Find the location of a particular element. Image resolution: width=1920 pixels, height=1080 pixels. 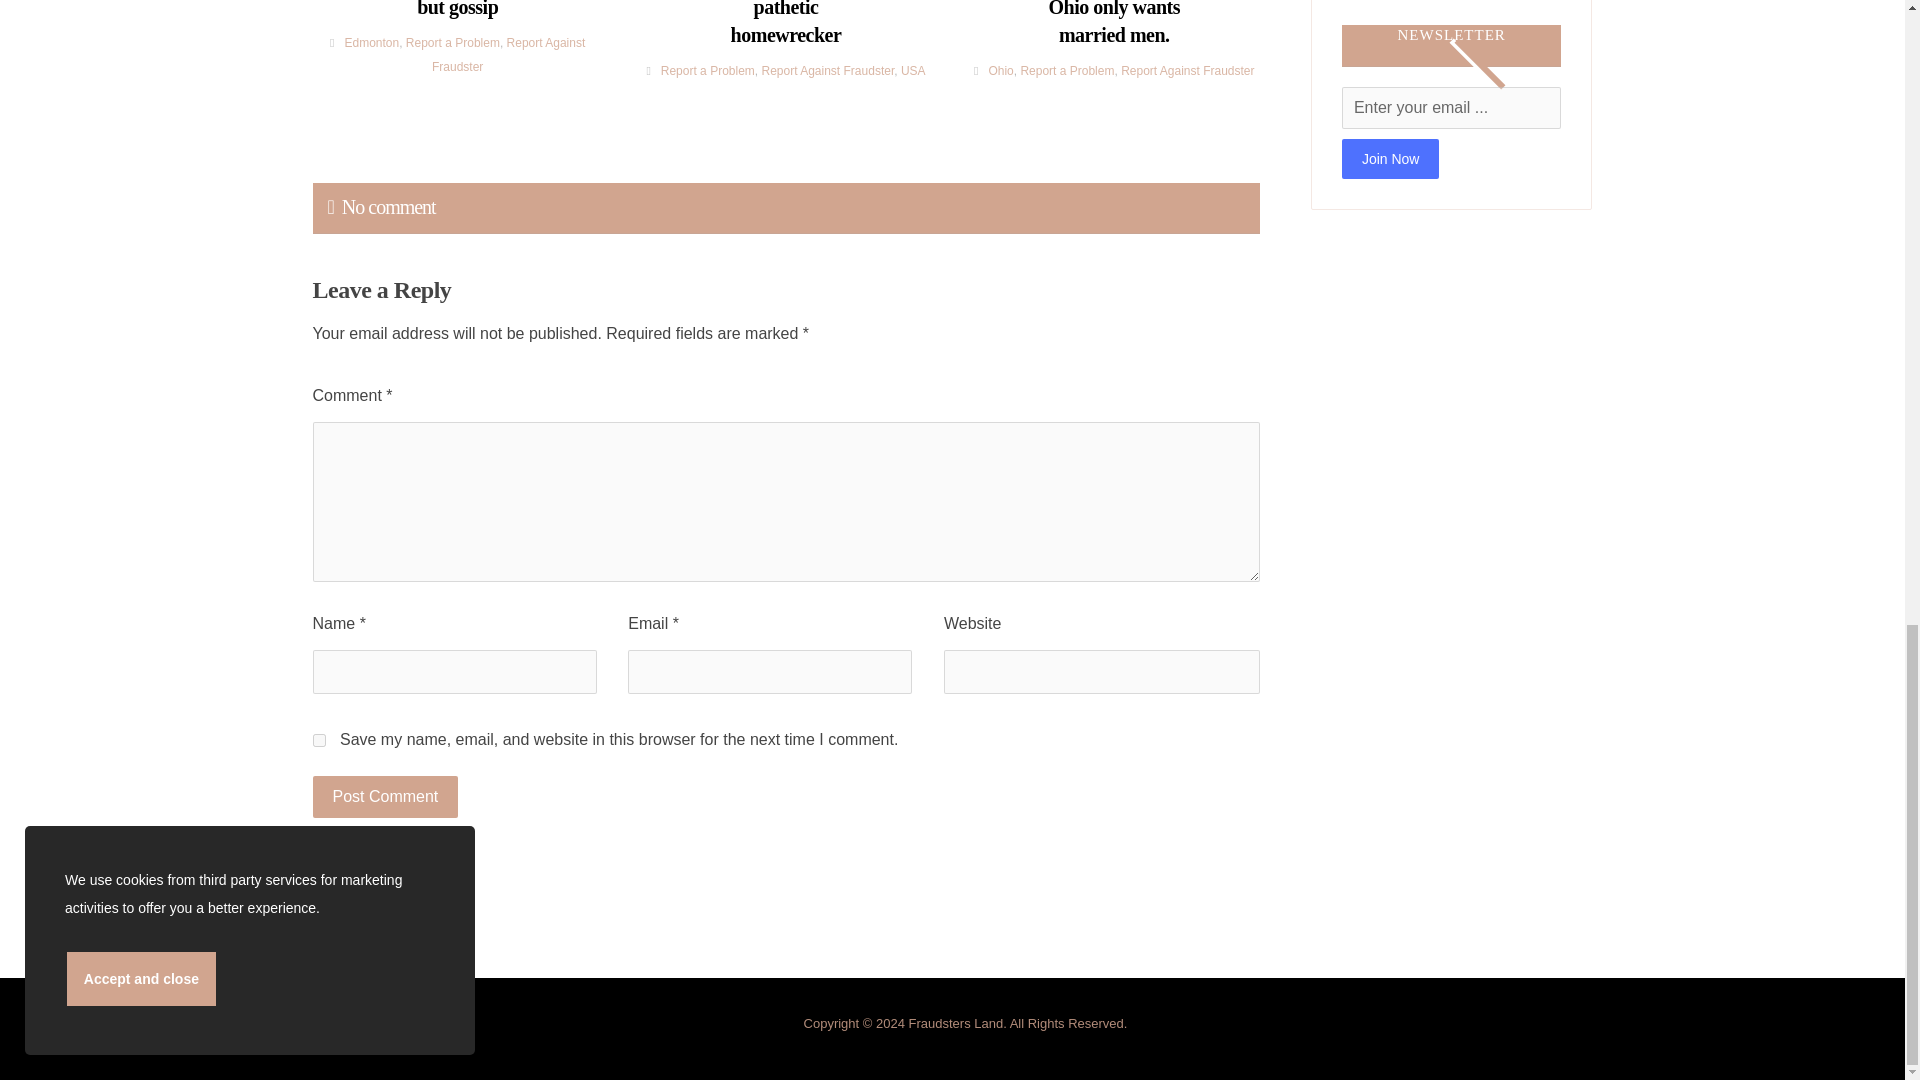

Laura does nothing but gossip is located at coordinates (456, 10).